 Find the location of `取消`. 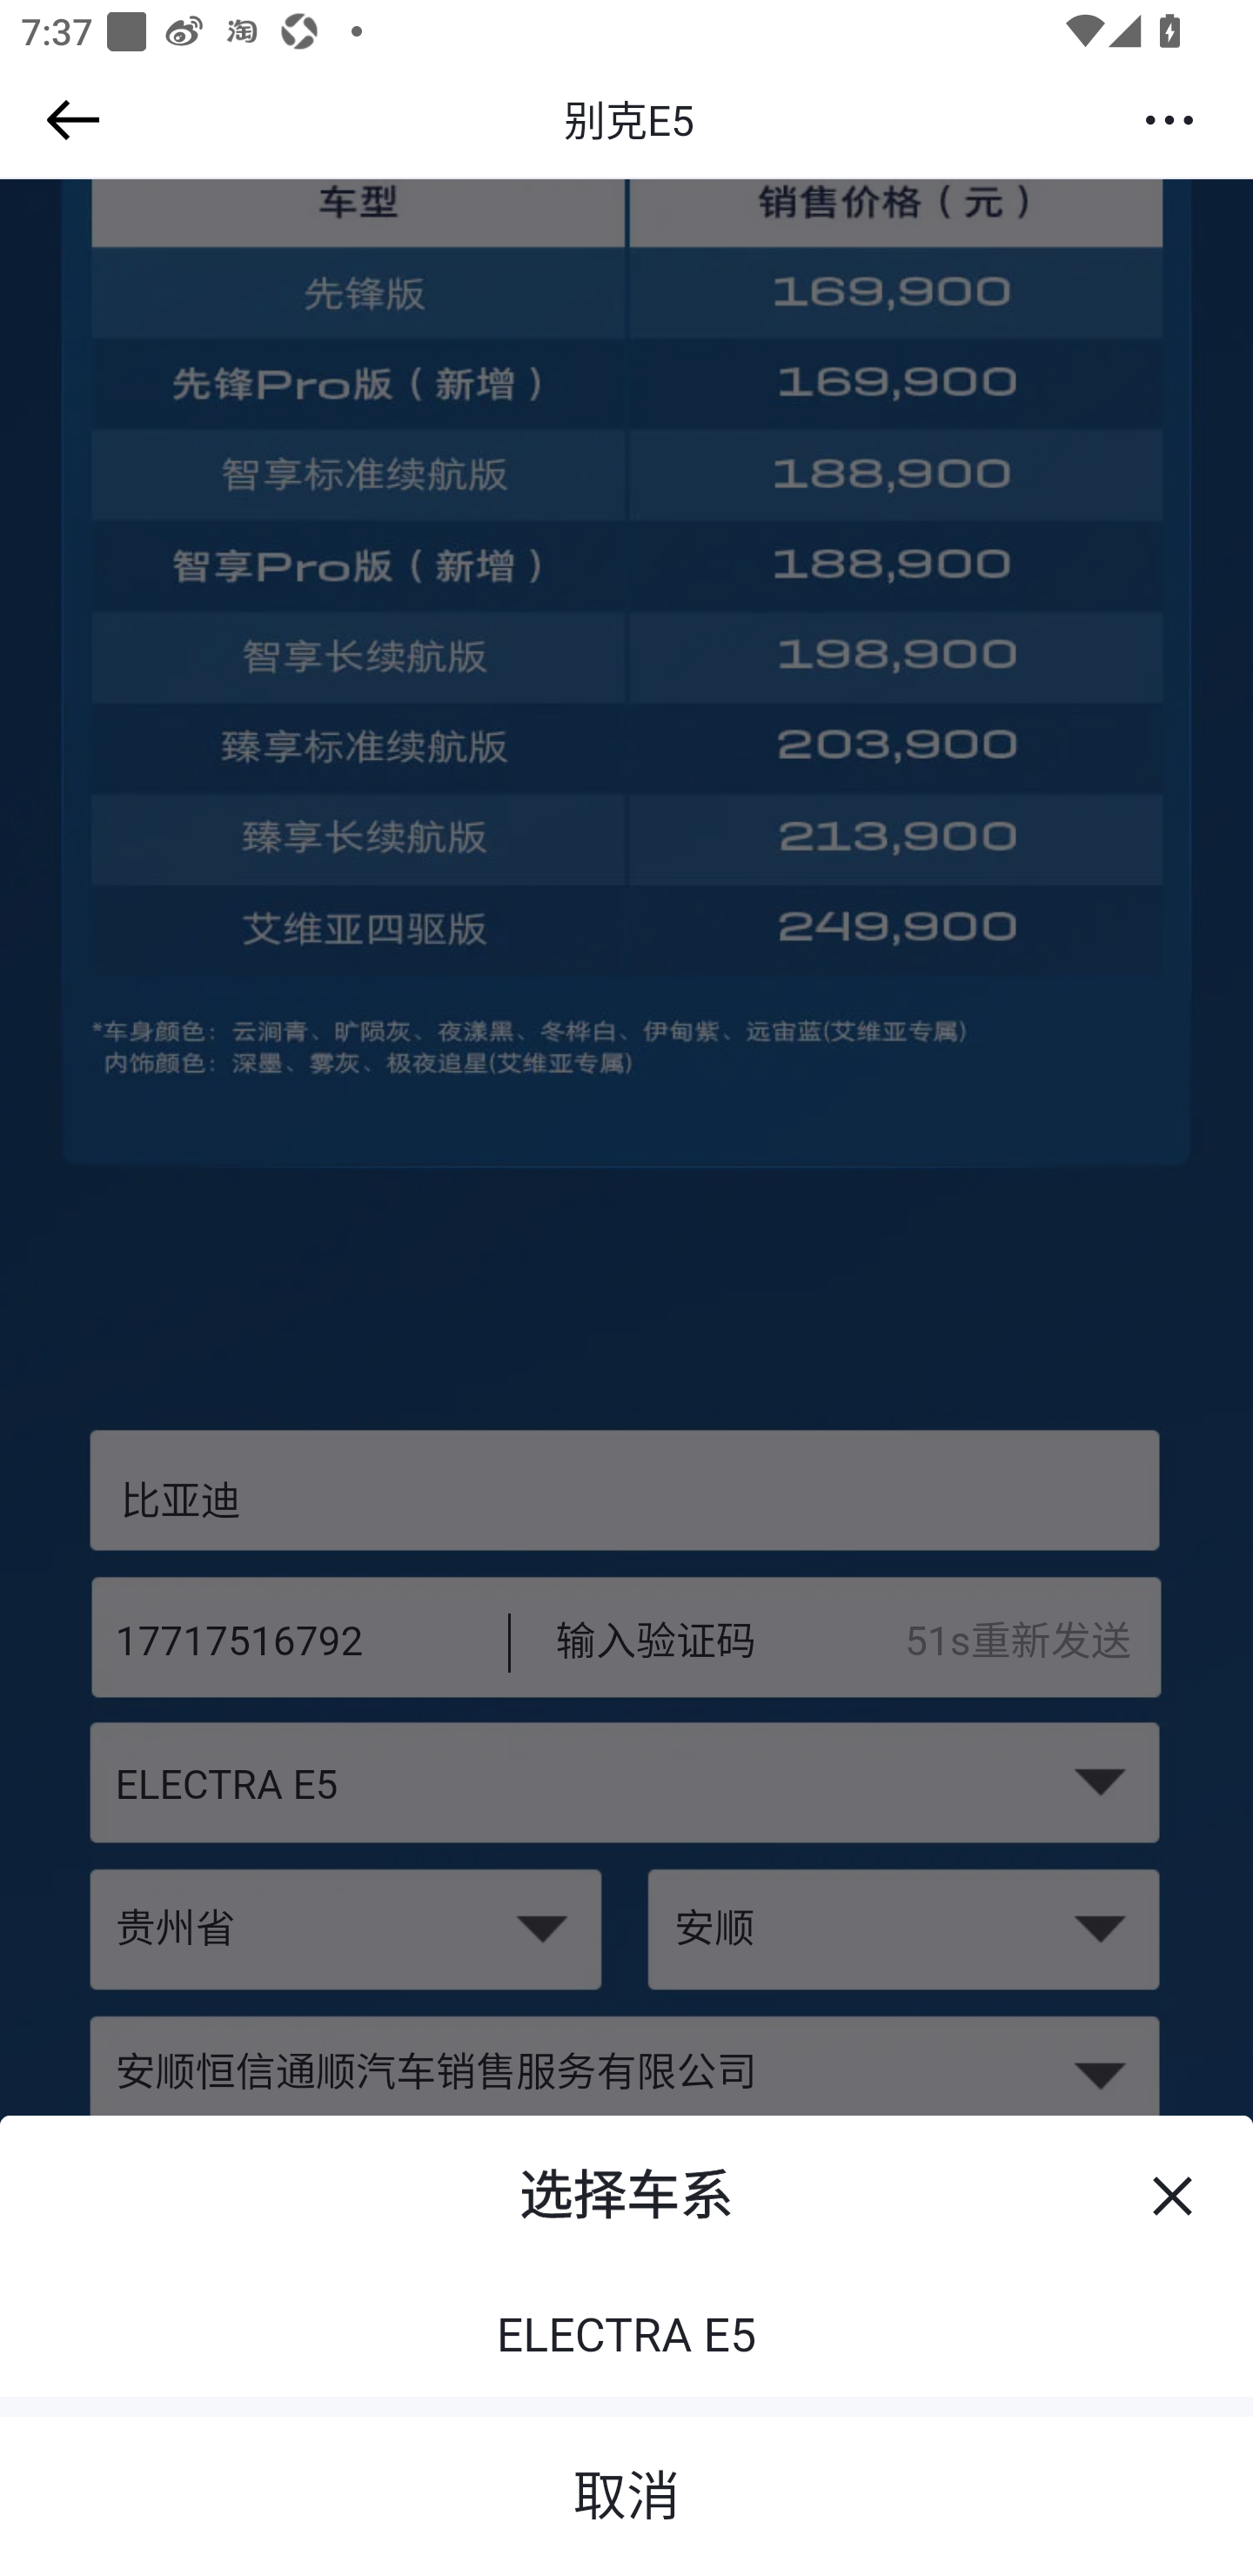

取消 is located at coordinates (626, 2485).